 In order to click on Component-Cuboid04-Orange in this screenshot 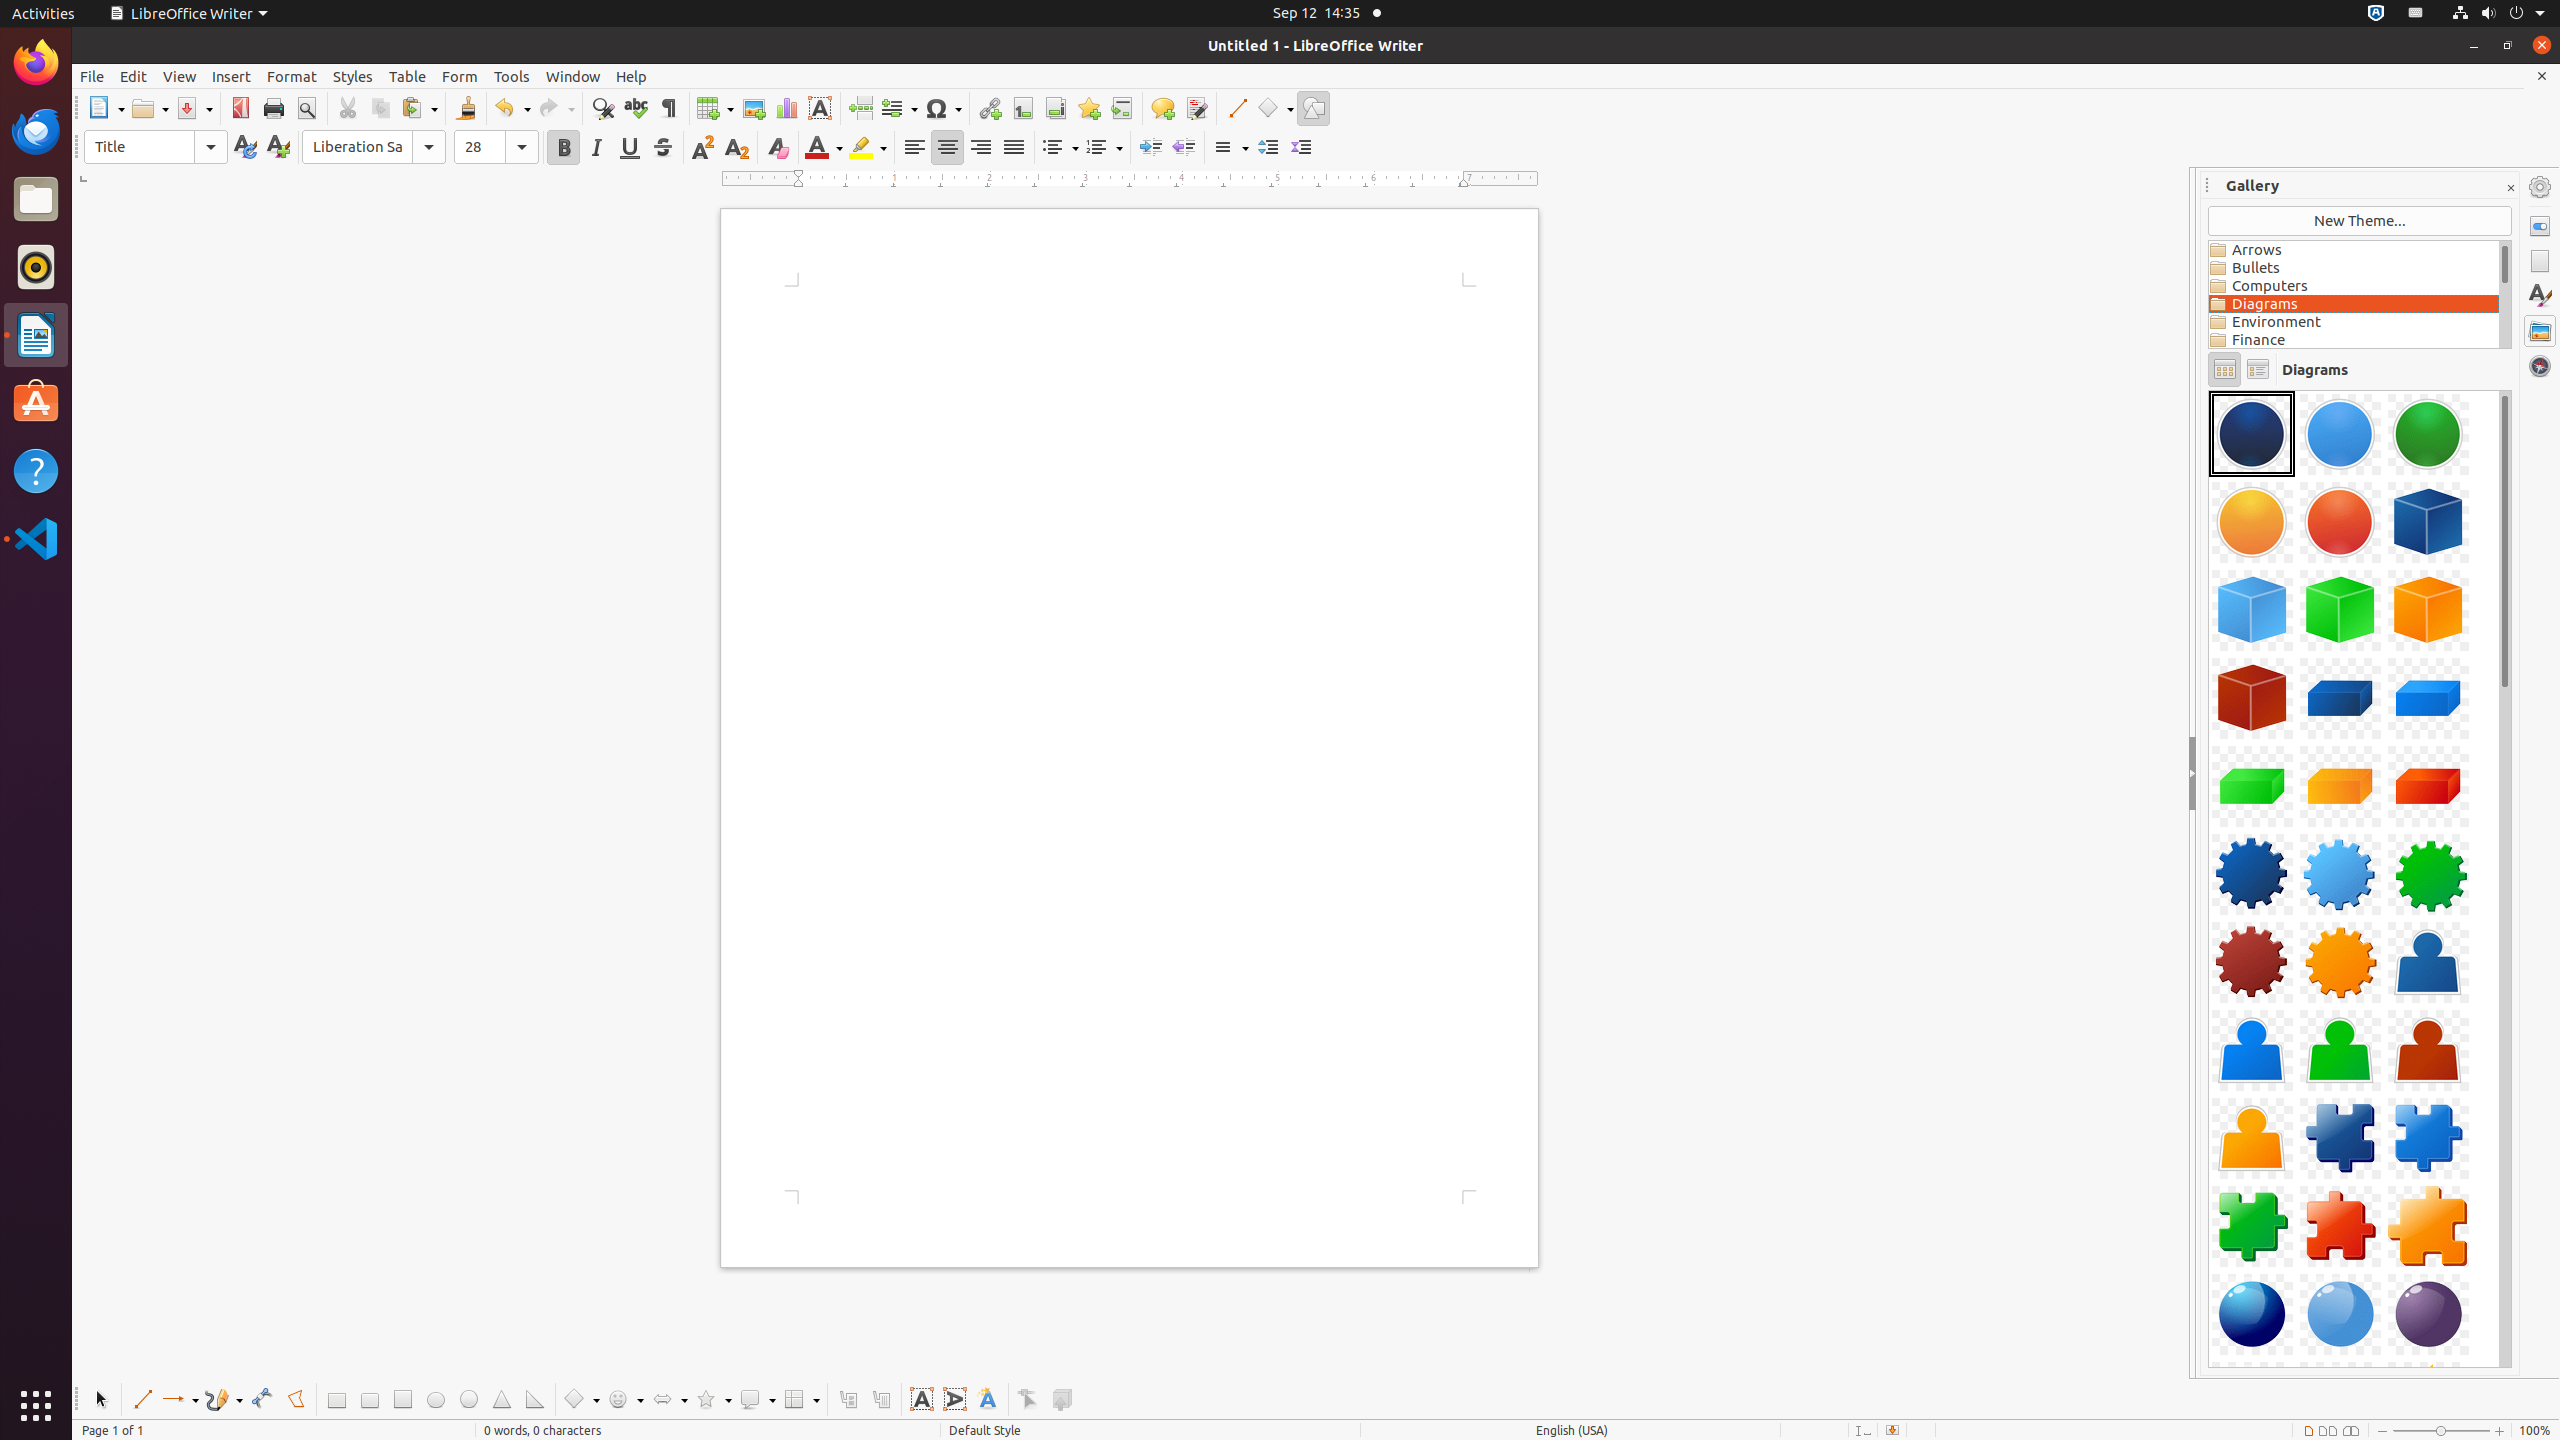, I will do `click(2340, 786)`.